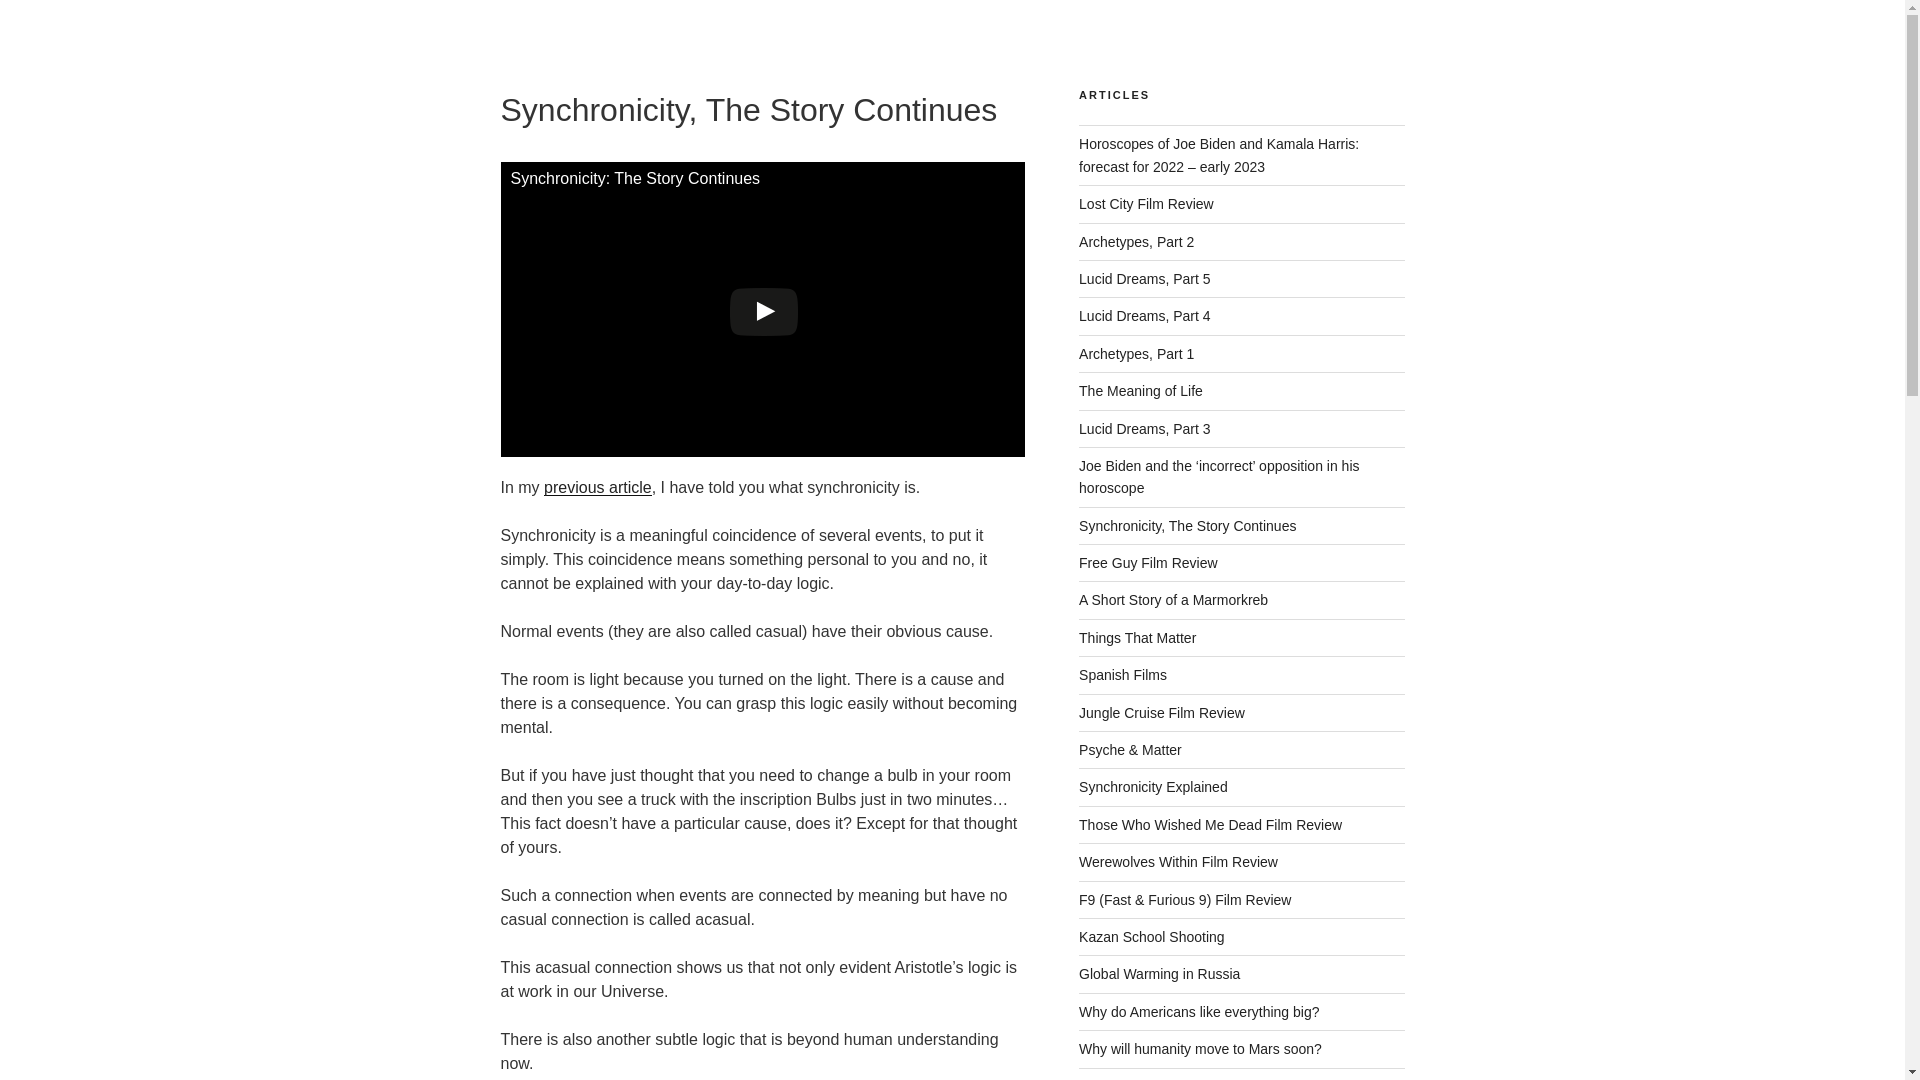  I want to click on Spanish Films, so click(1123, 674).